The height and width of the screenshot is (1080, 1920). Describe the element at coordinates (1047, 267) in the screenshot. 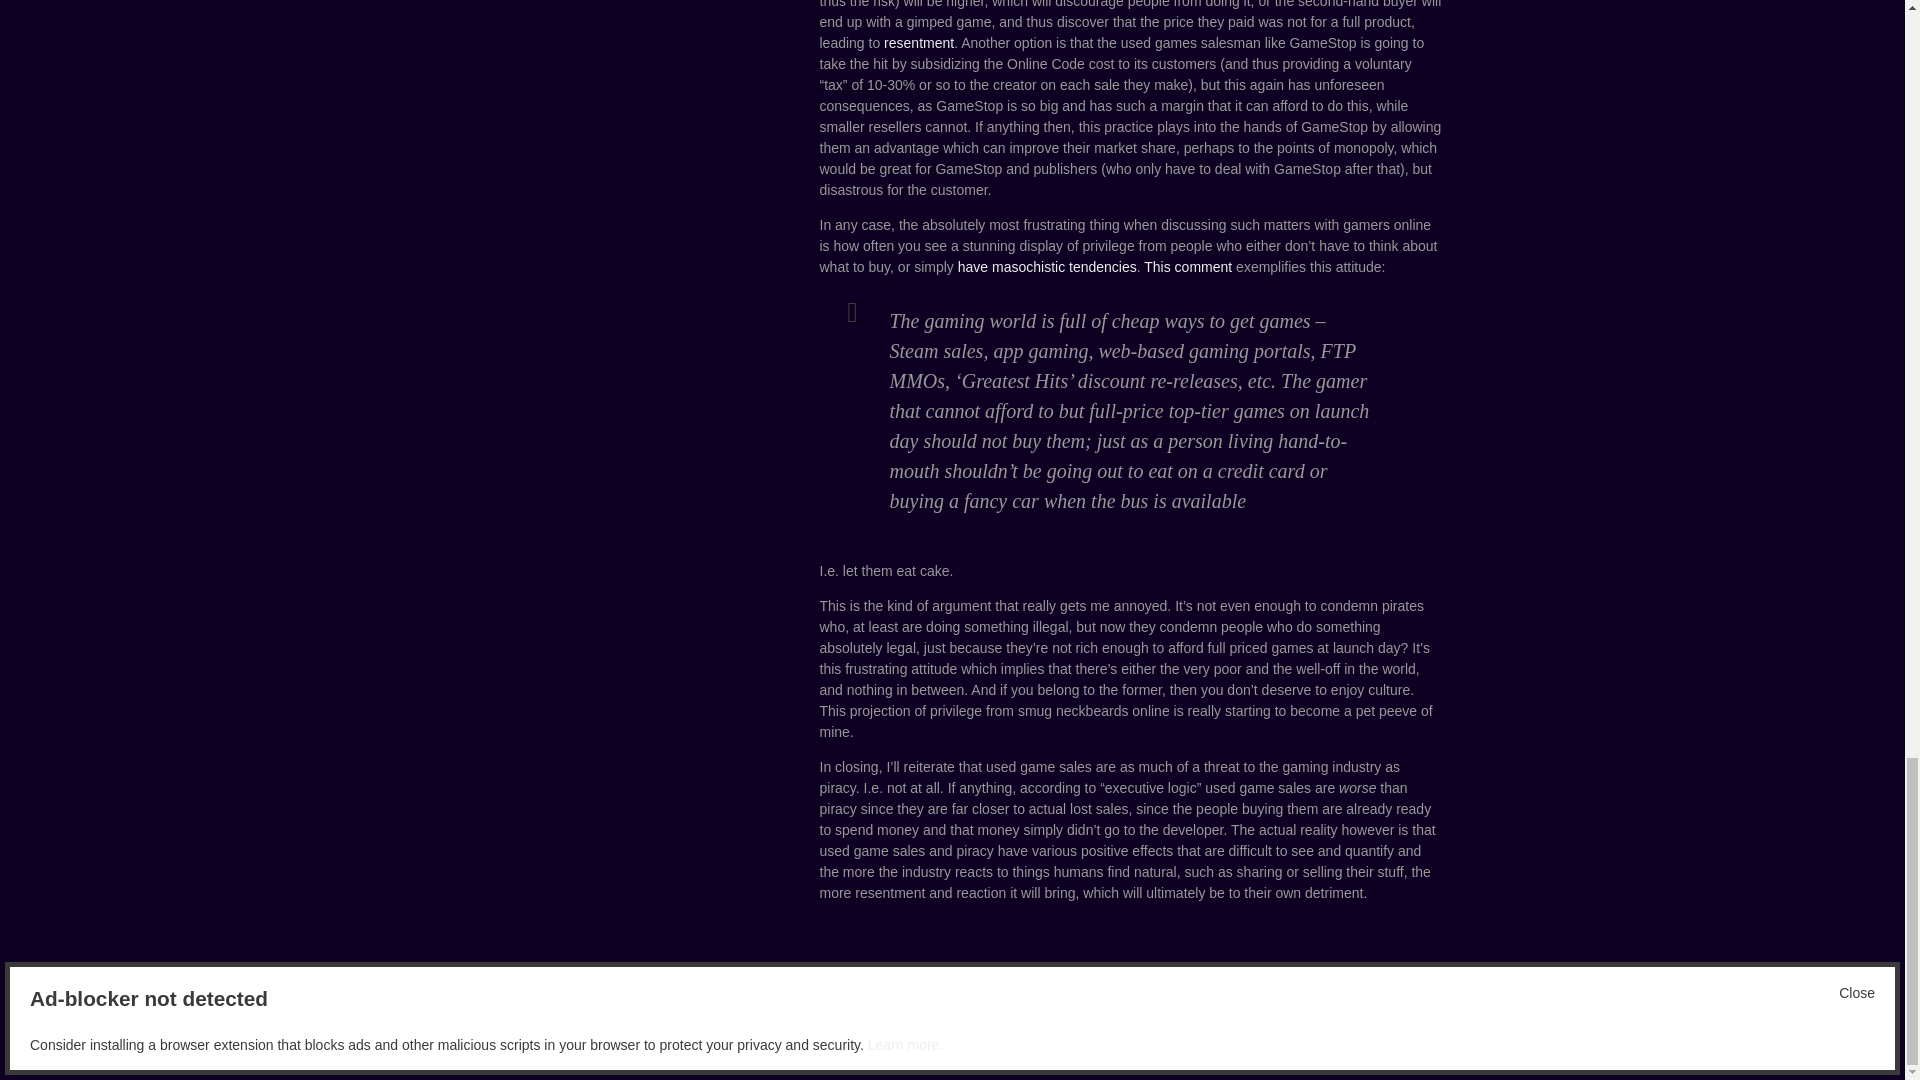

I see `have masochistic tendencies` at that location.